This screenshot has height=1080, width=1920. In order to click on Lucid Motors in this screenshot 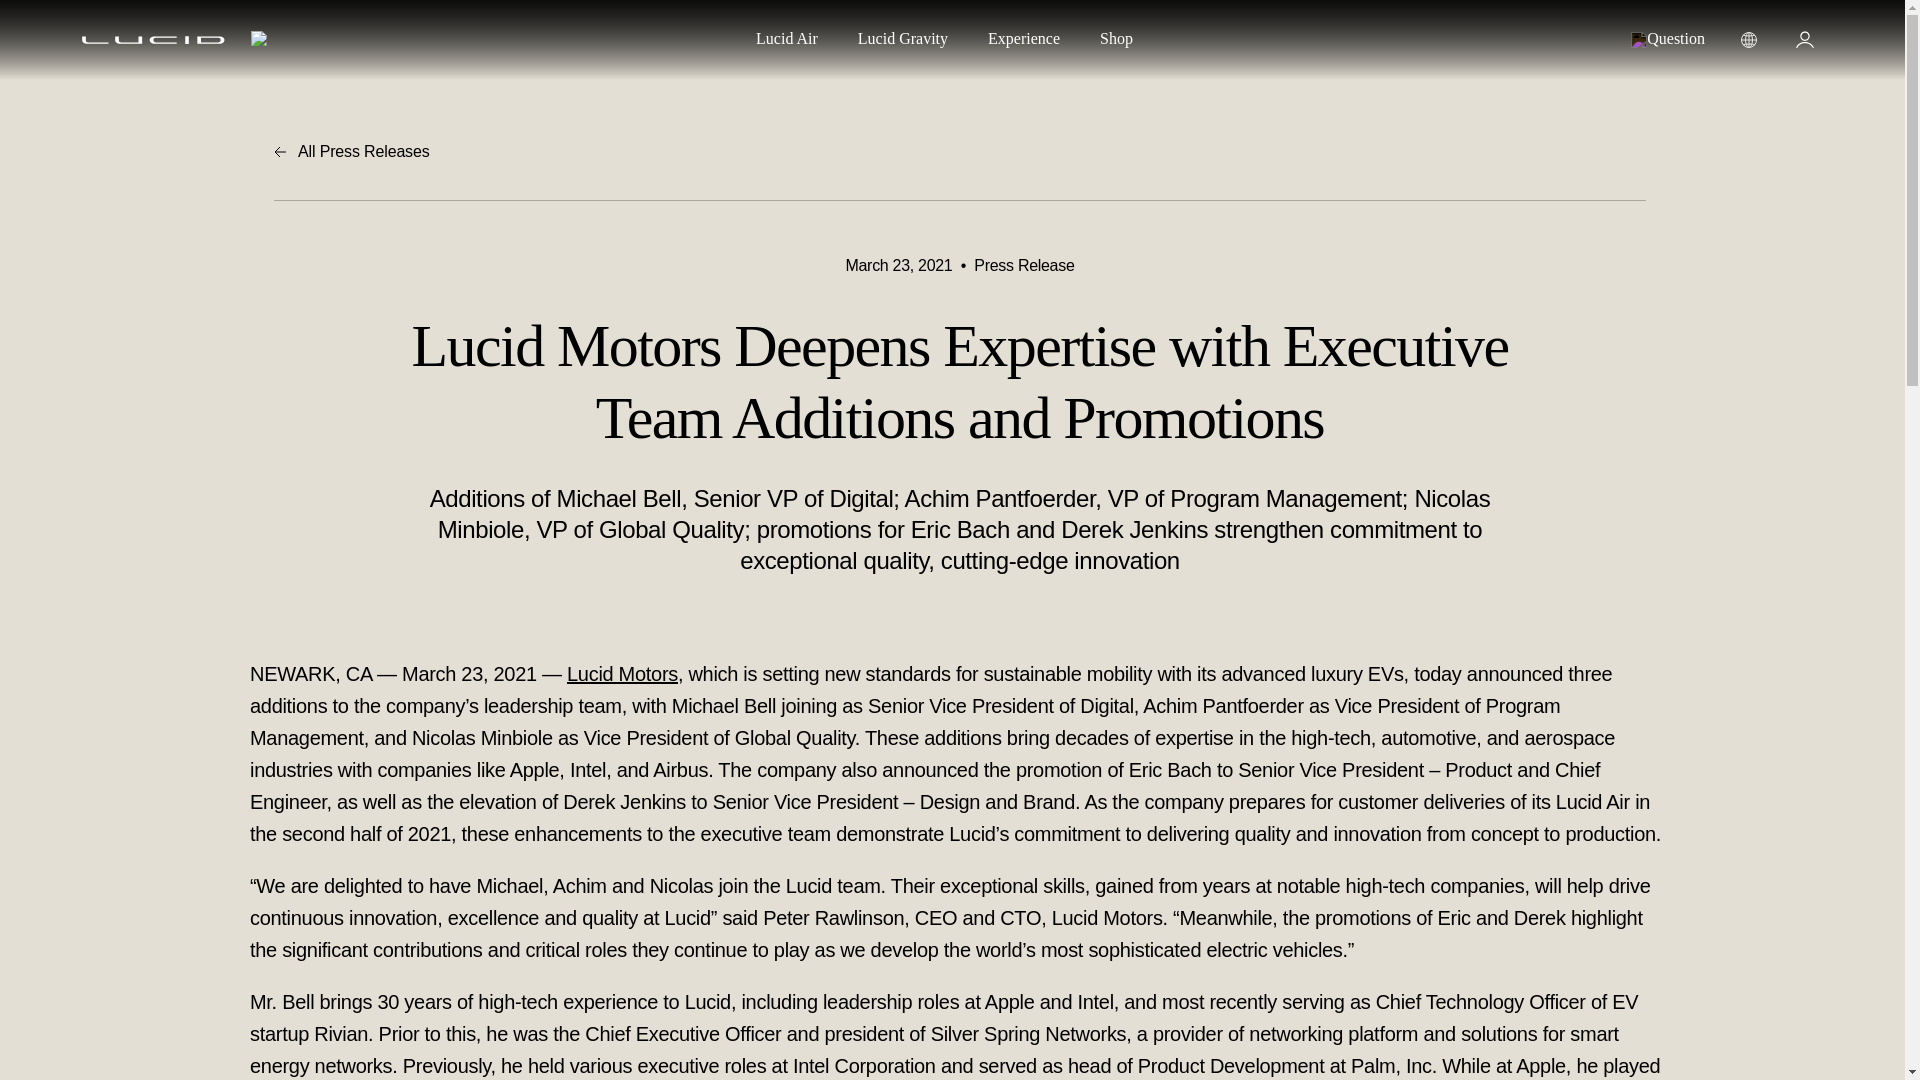, I will do `click(622, 674)`.